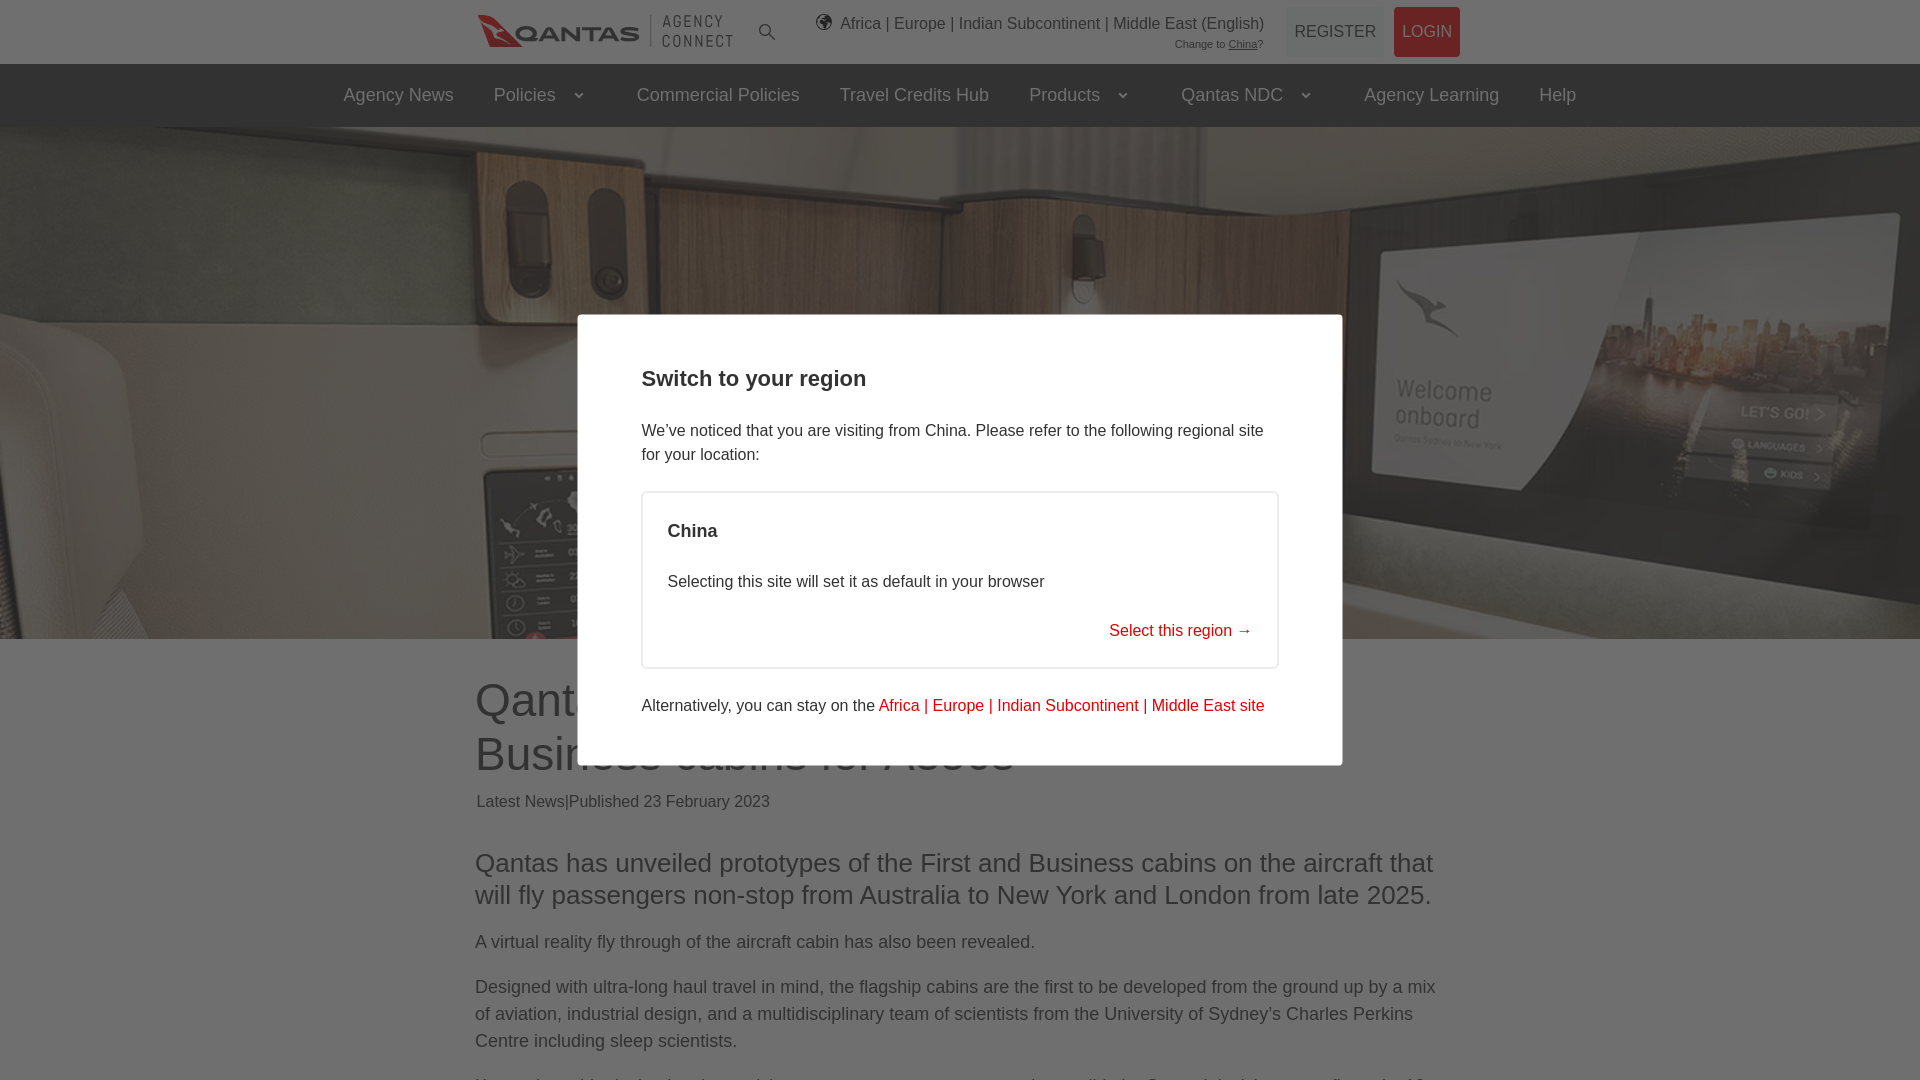  What do you see at coordinates (578, 94) in the screenshot?
I see `Arrow` at bounding box center [578, 94].